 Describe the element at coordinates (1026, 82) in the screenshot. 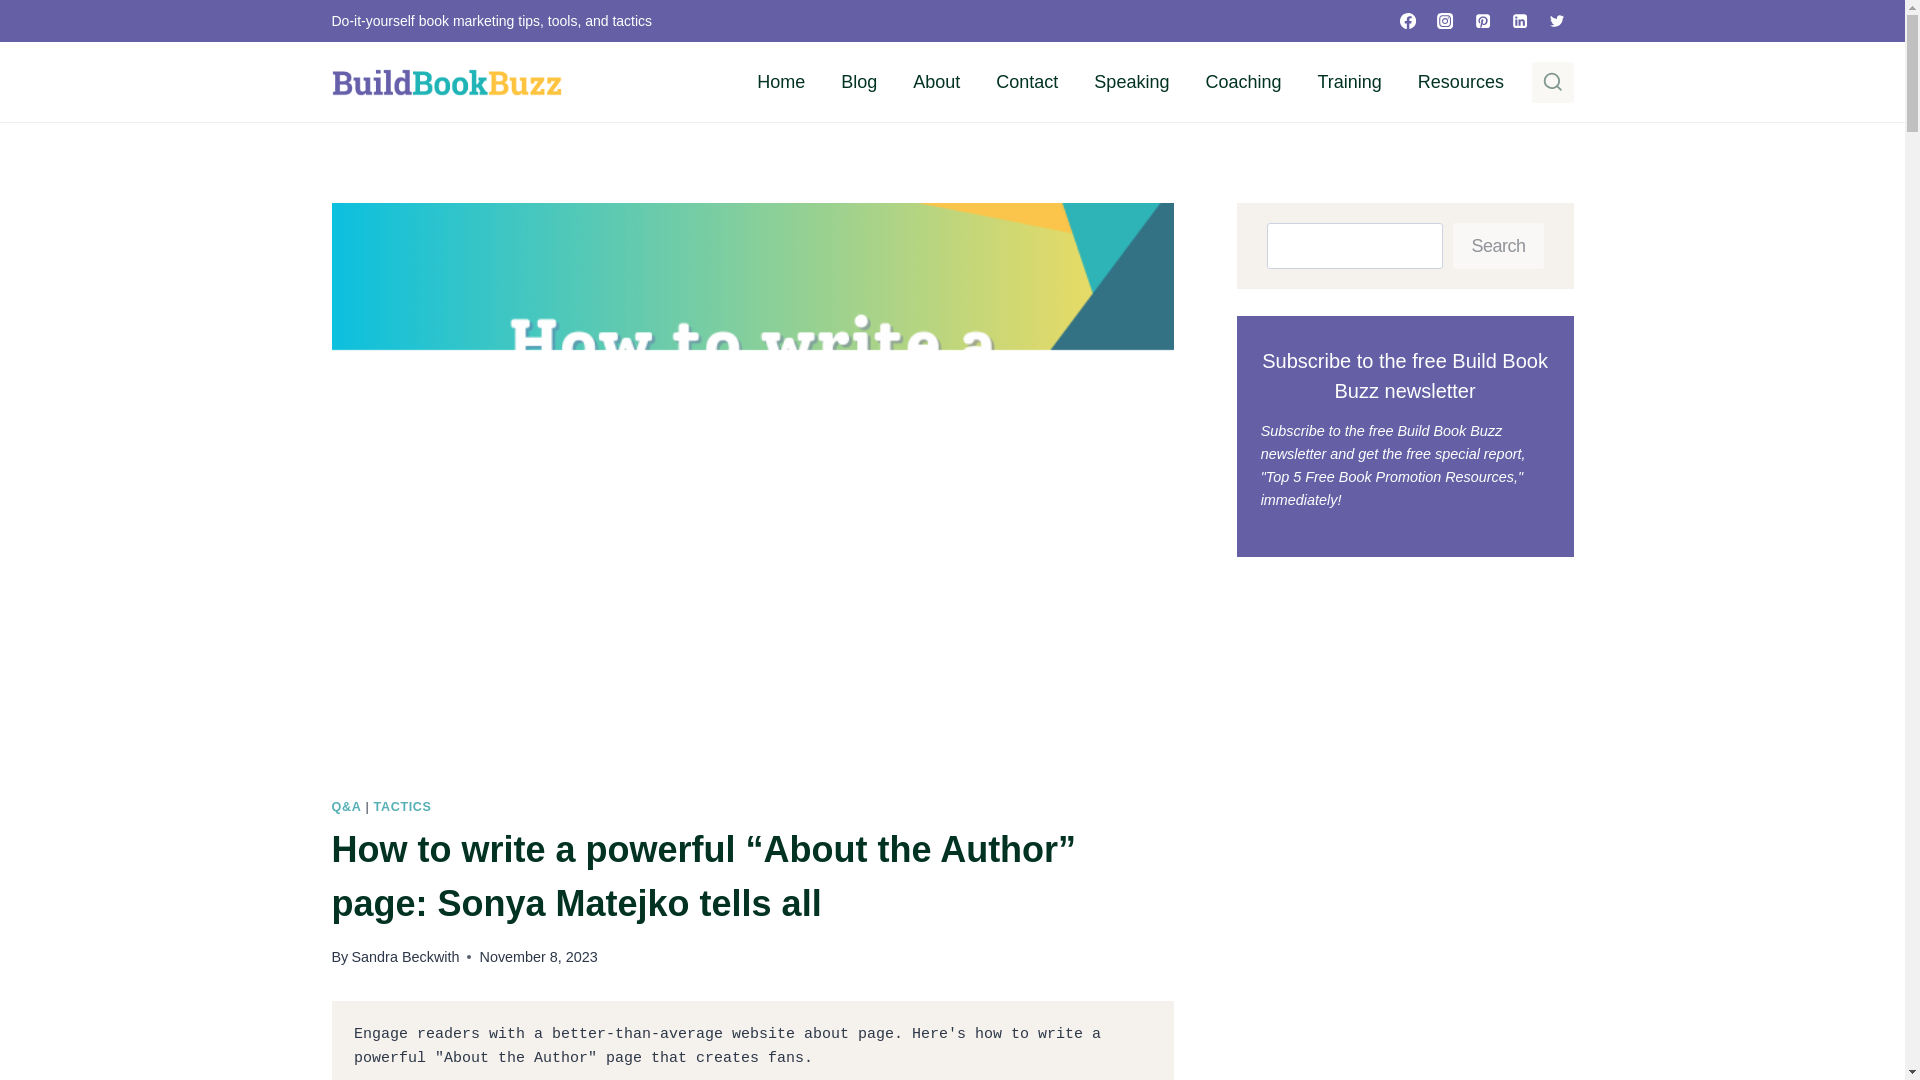

I see `Contact` at that location.